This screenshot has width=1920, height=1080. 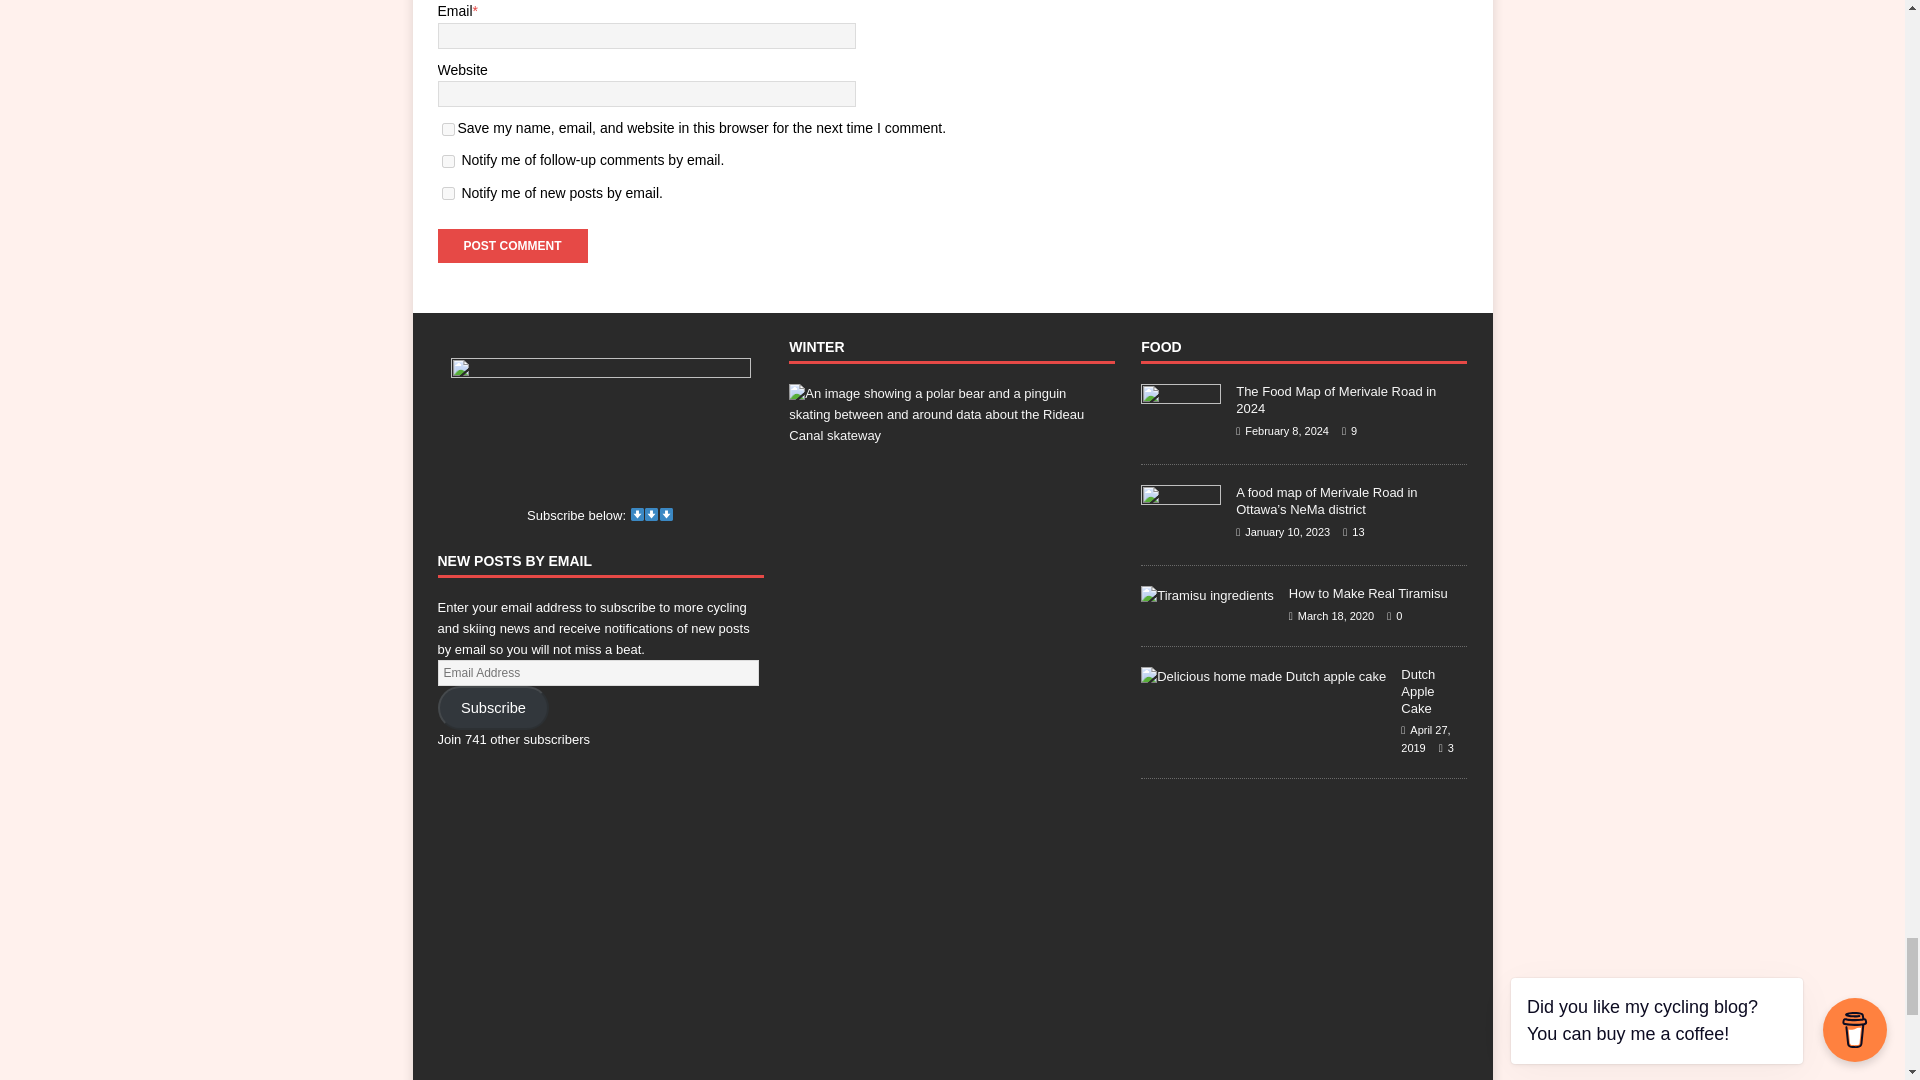 What do you see at coordinates (448, 162) in the screenshot?
I see `subscribe` at bounding box center [448, 162].